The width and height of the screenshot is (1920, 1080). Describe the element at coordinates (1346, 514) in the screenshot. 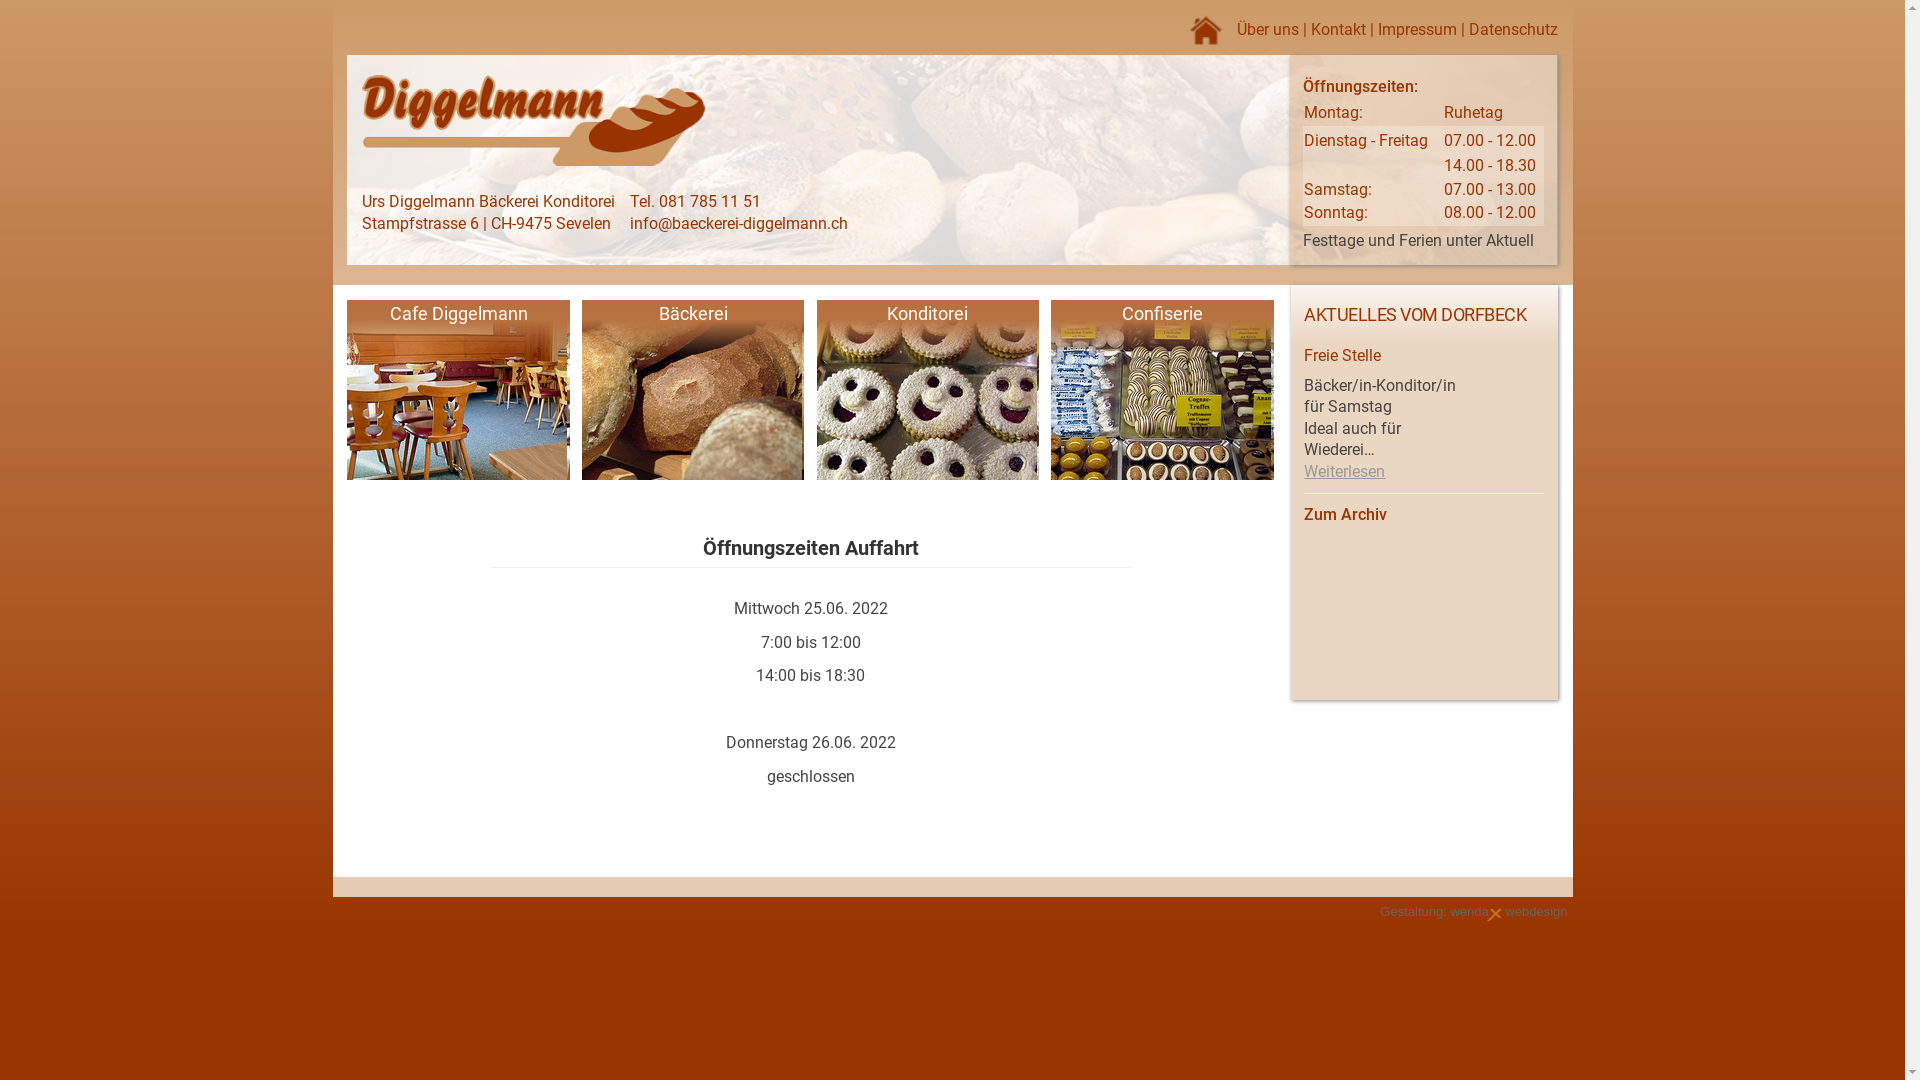

I see `Zum Archiv` at that location.